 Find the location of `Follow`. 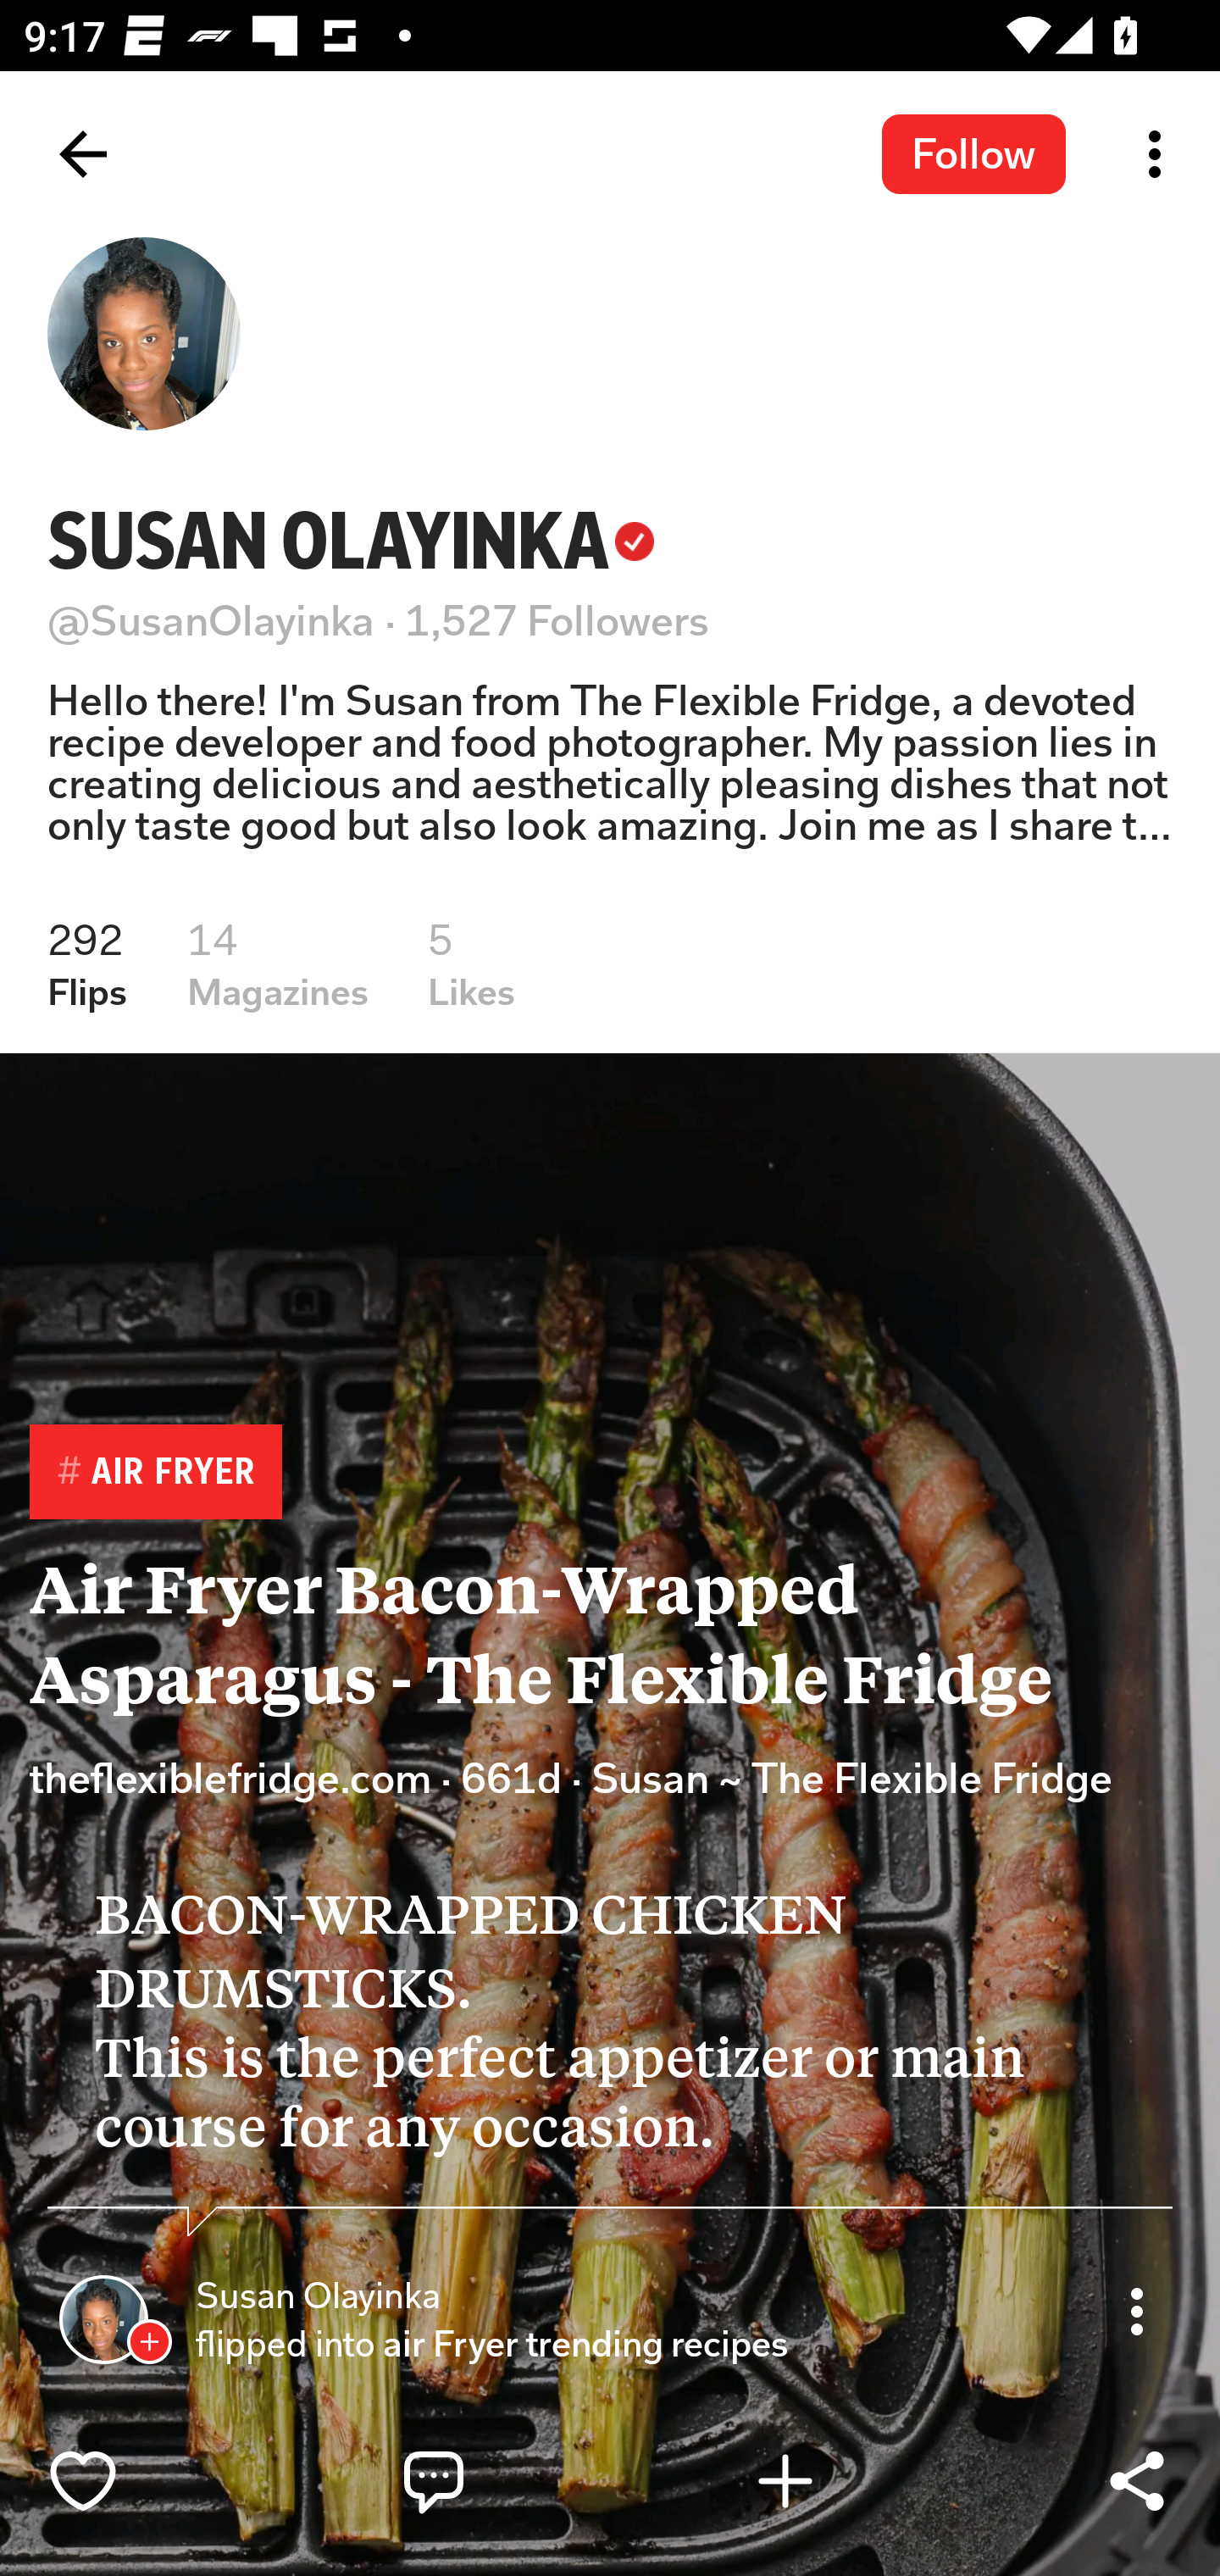

Follow is located at coordinates (974, 153).